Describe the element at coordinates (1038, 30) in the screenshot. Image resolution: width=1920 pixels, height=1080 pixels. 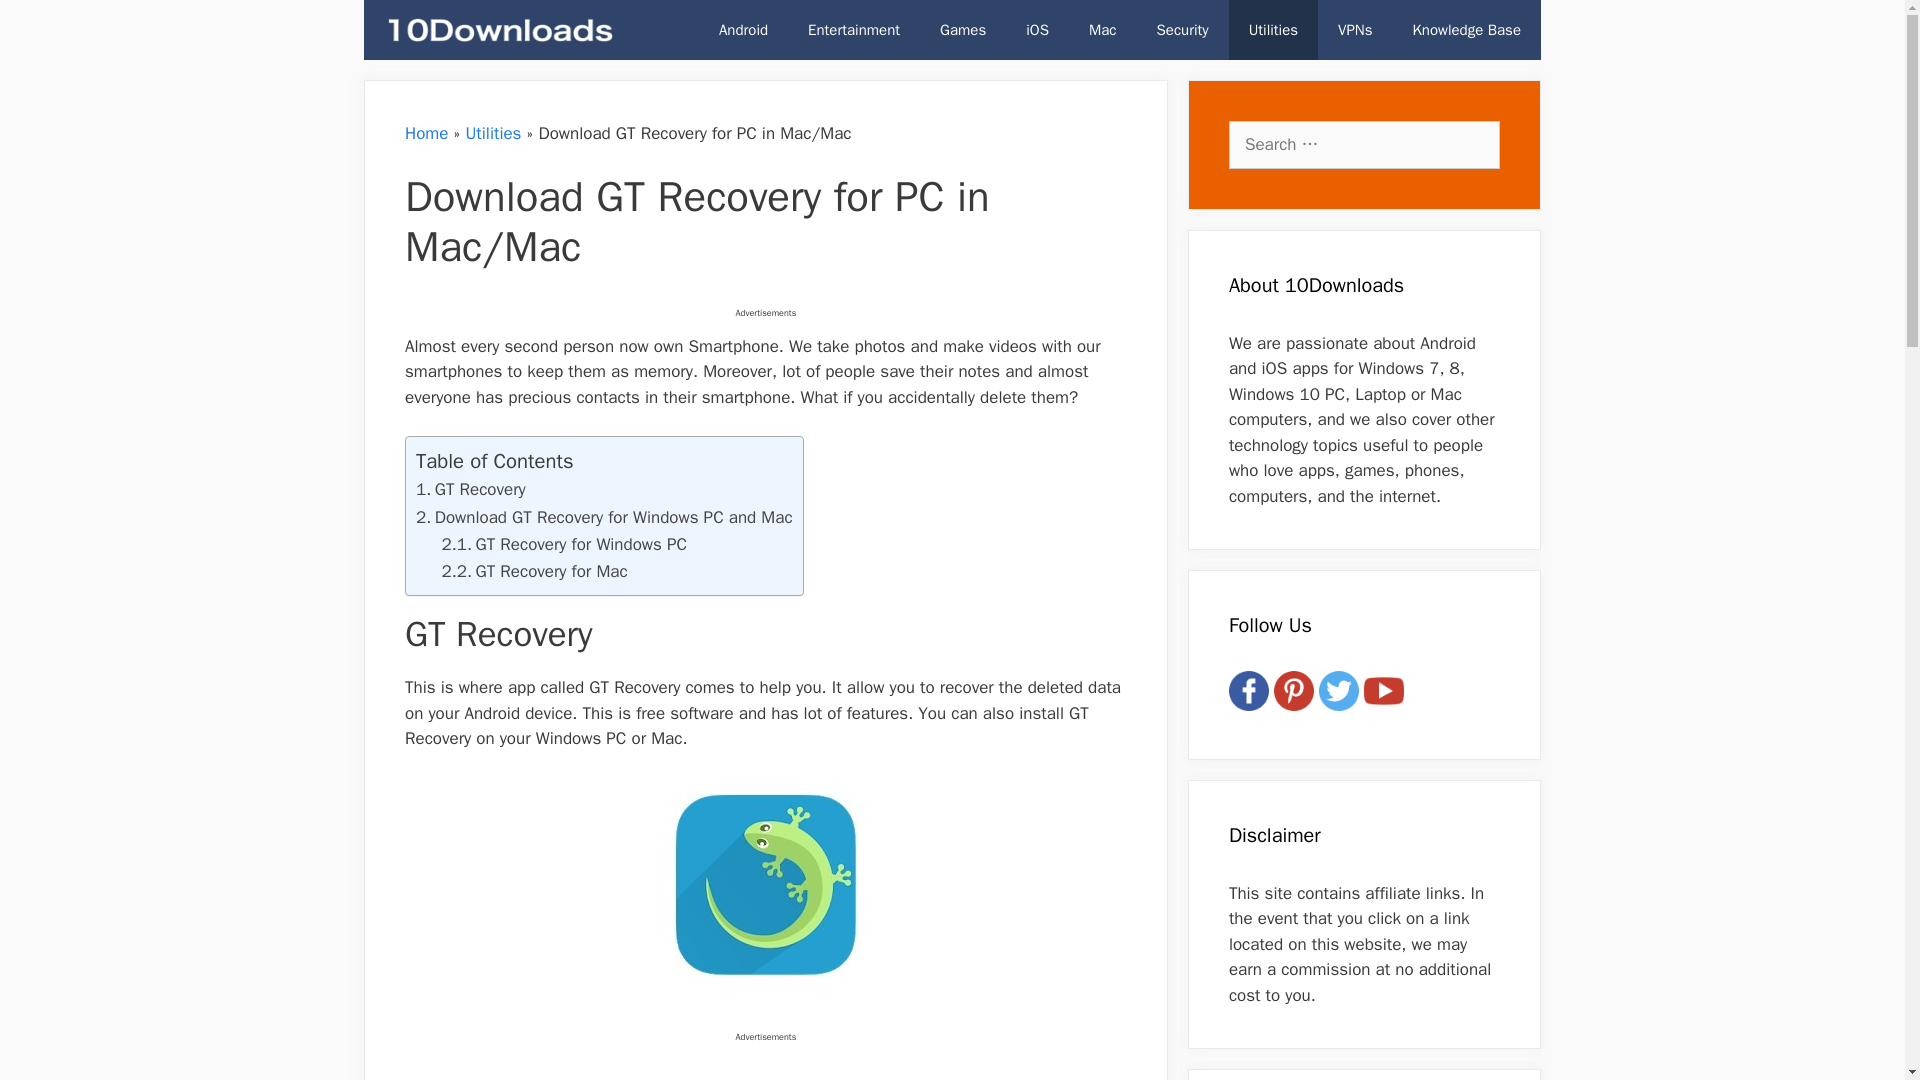
I see `iOS` at that location.